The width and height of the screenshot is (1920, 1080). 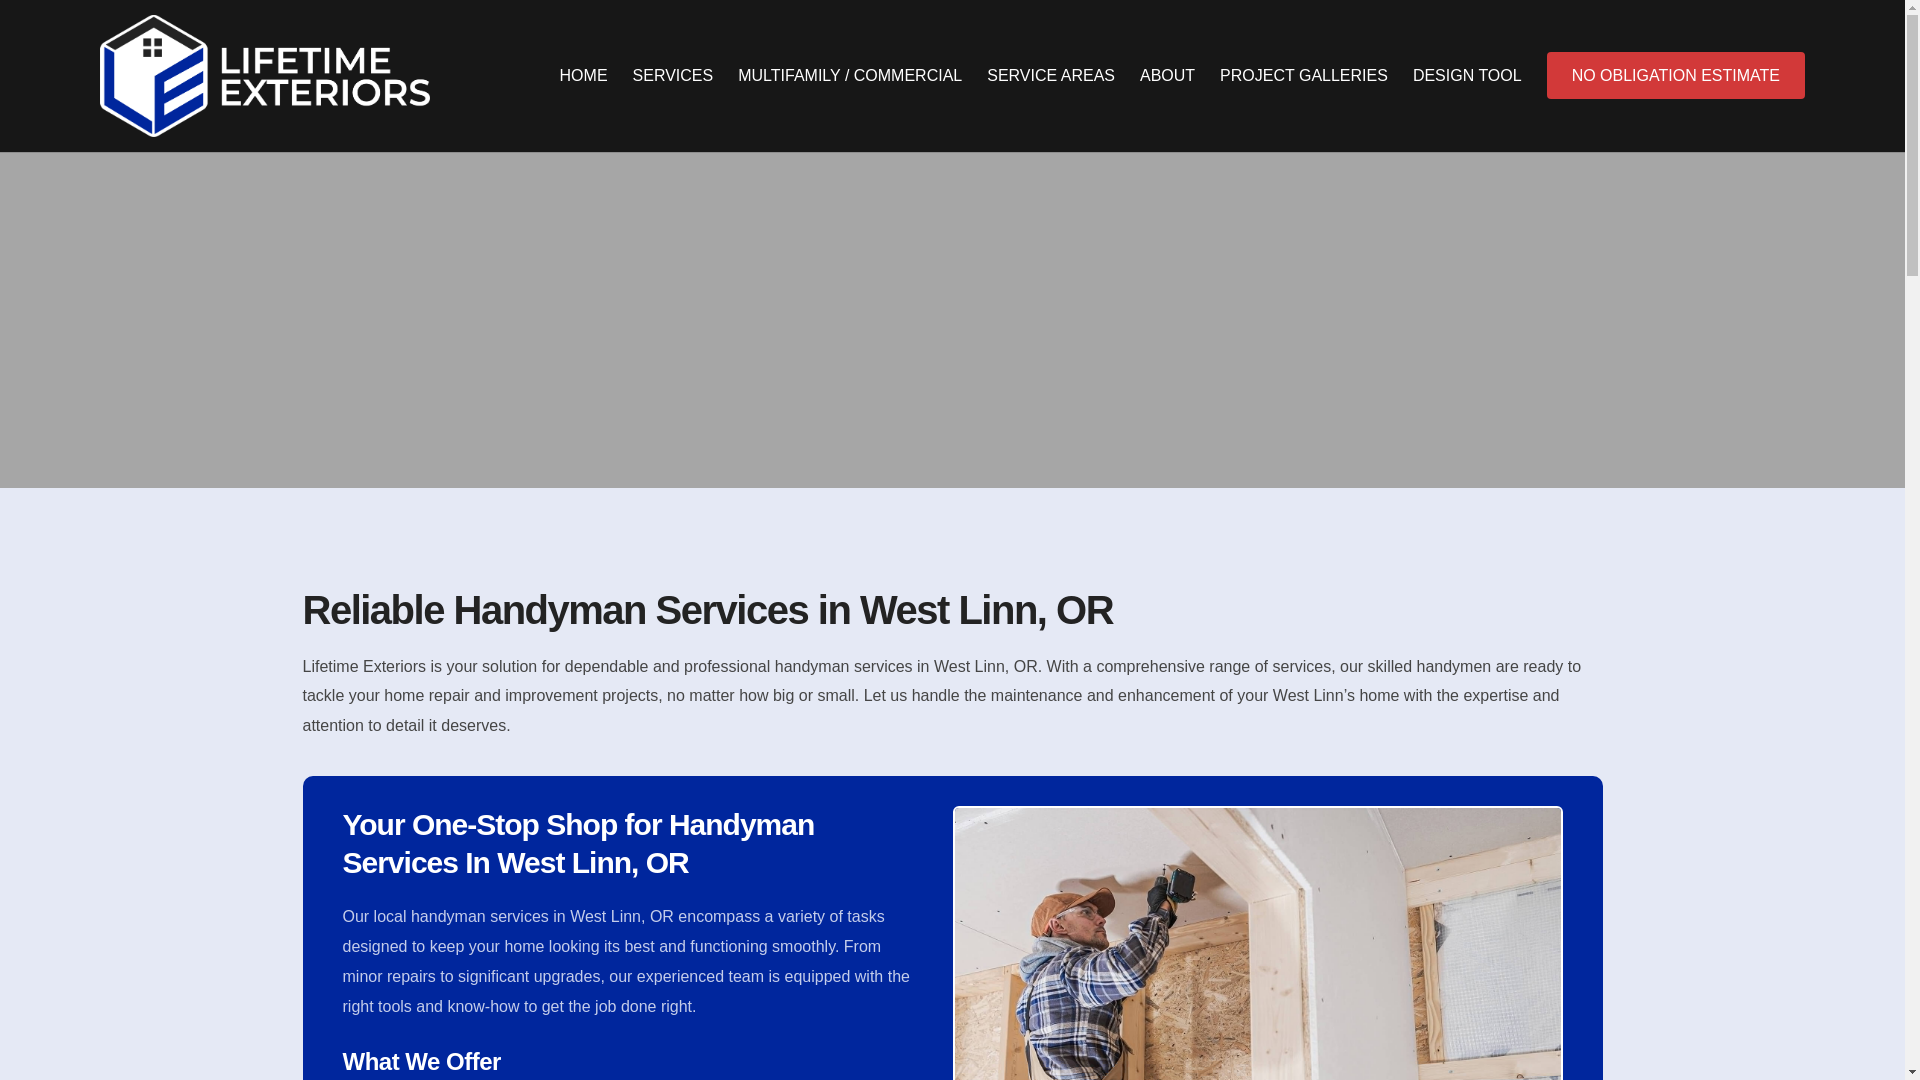 What do you see at coordinates (1050, 75) in the screenshot?
I see `SERVICE AREAS` at bounding box center [1050, 75].